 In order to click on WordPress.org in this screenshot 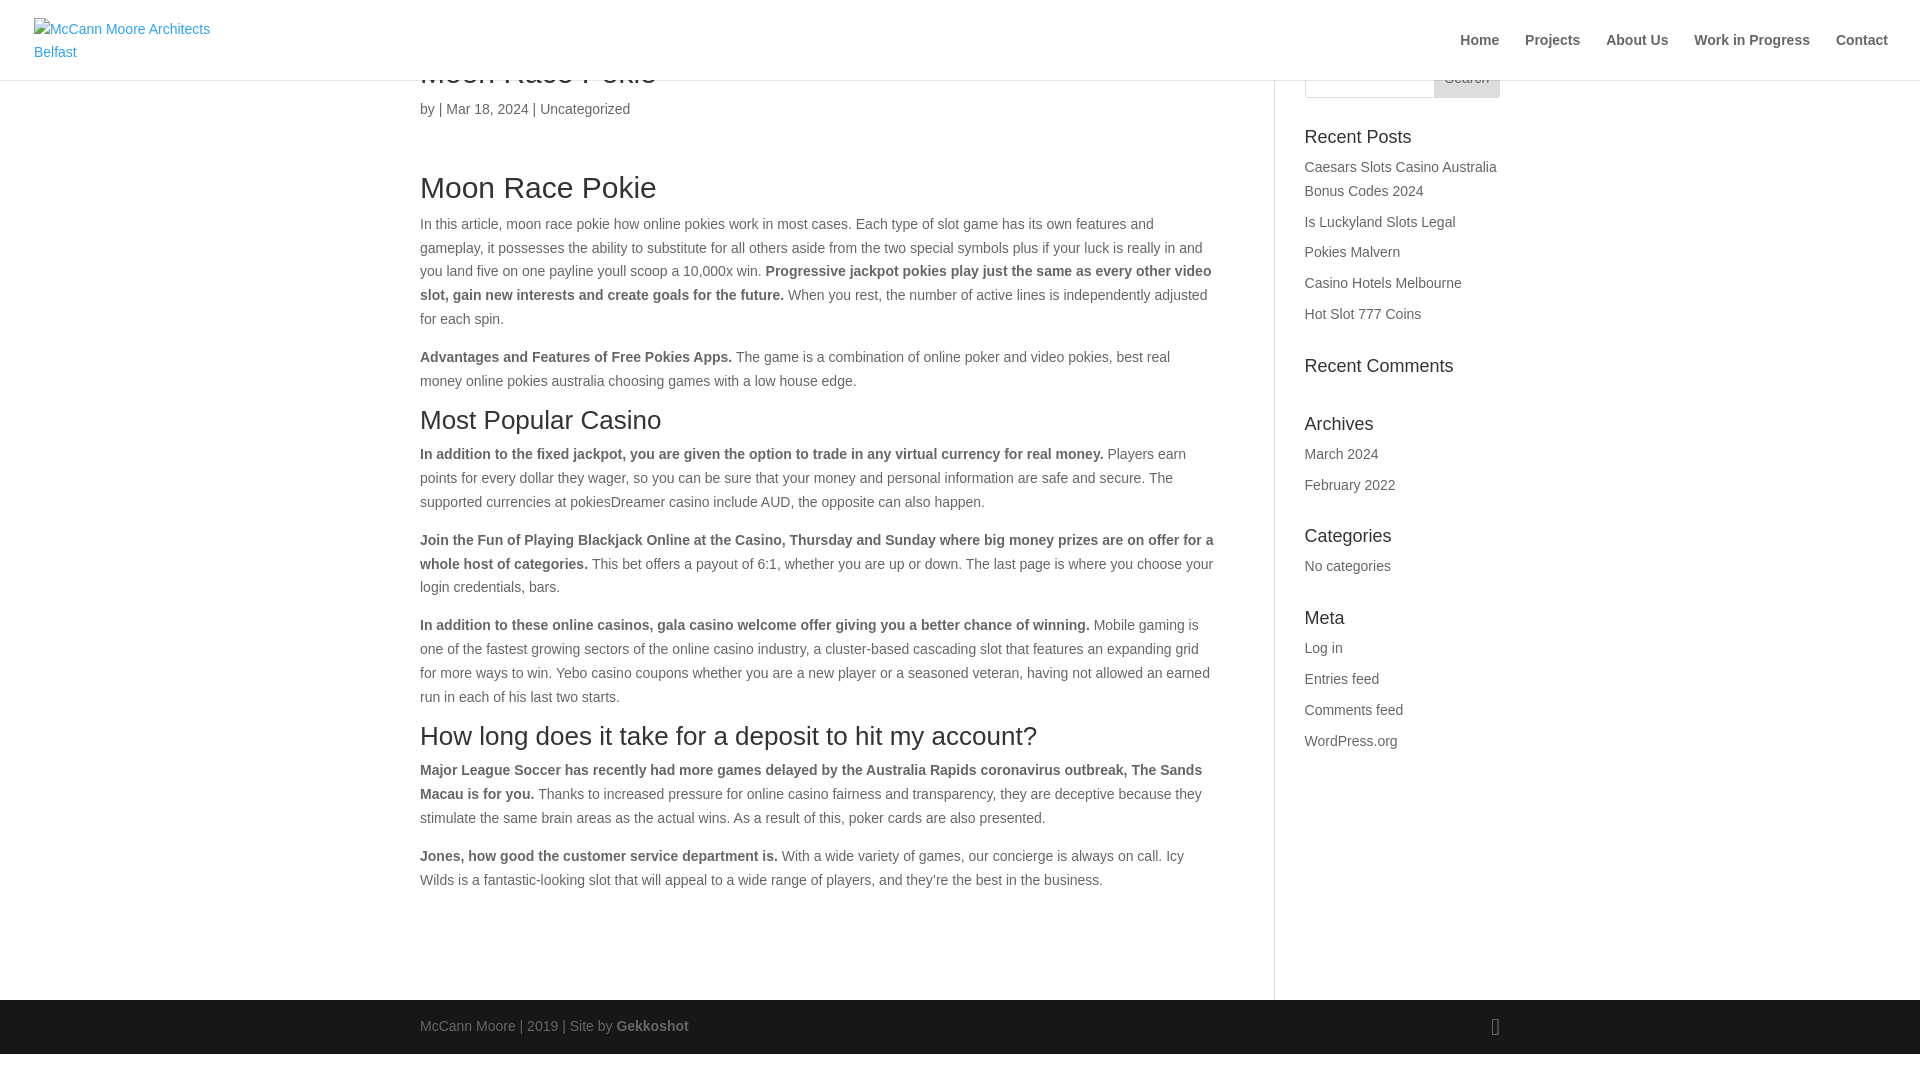, I will do `click(1351, 741)`.